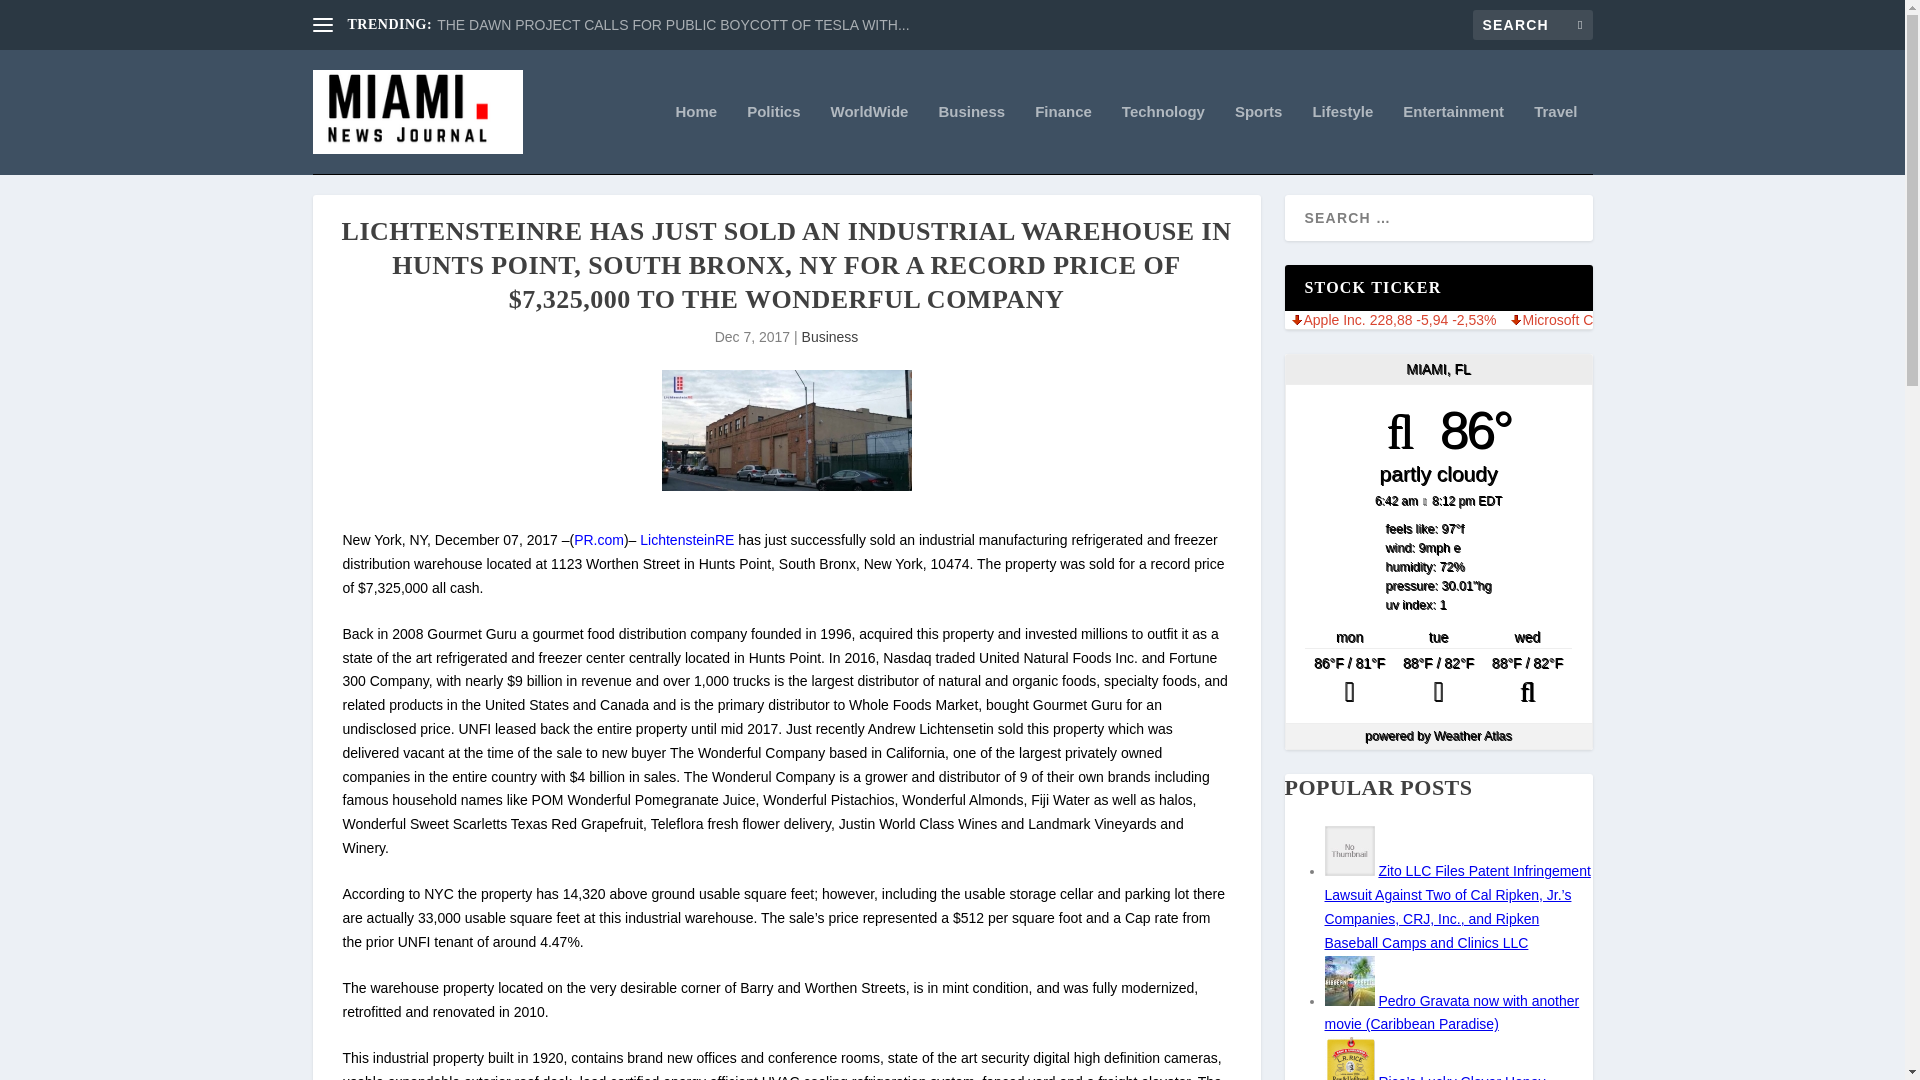  What do you see at coordinates (1453, 138) in the screenshot?
I see `Entertainment` at bounding box center [1453, 138].